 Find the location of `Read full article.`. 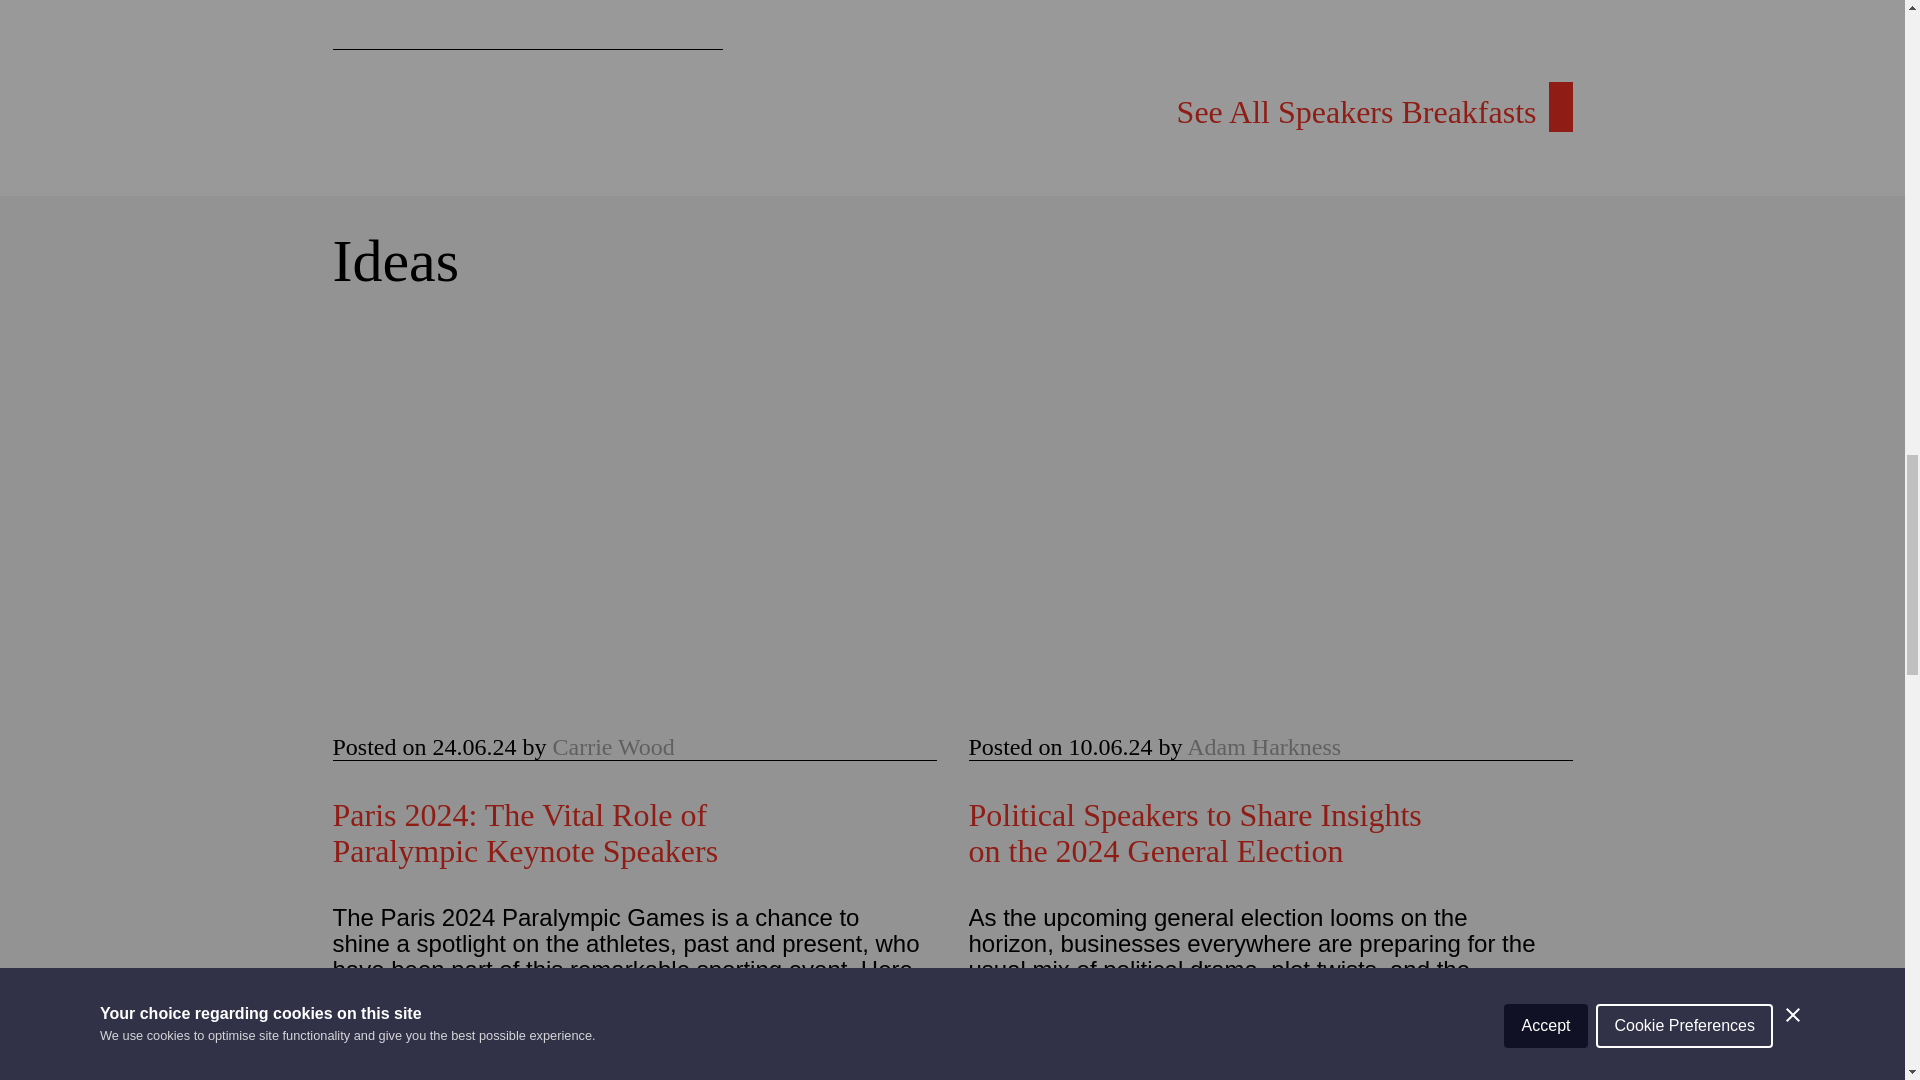

Read full article. is located at coordinates (634, 622).